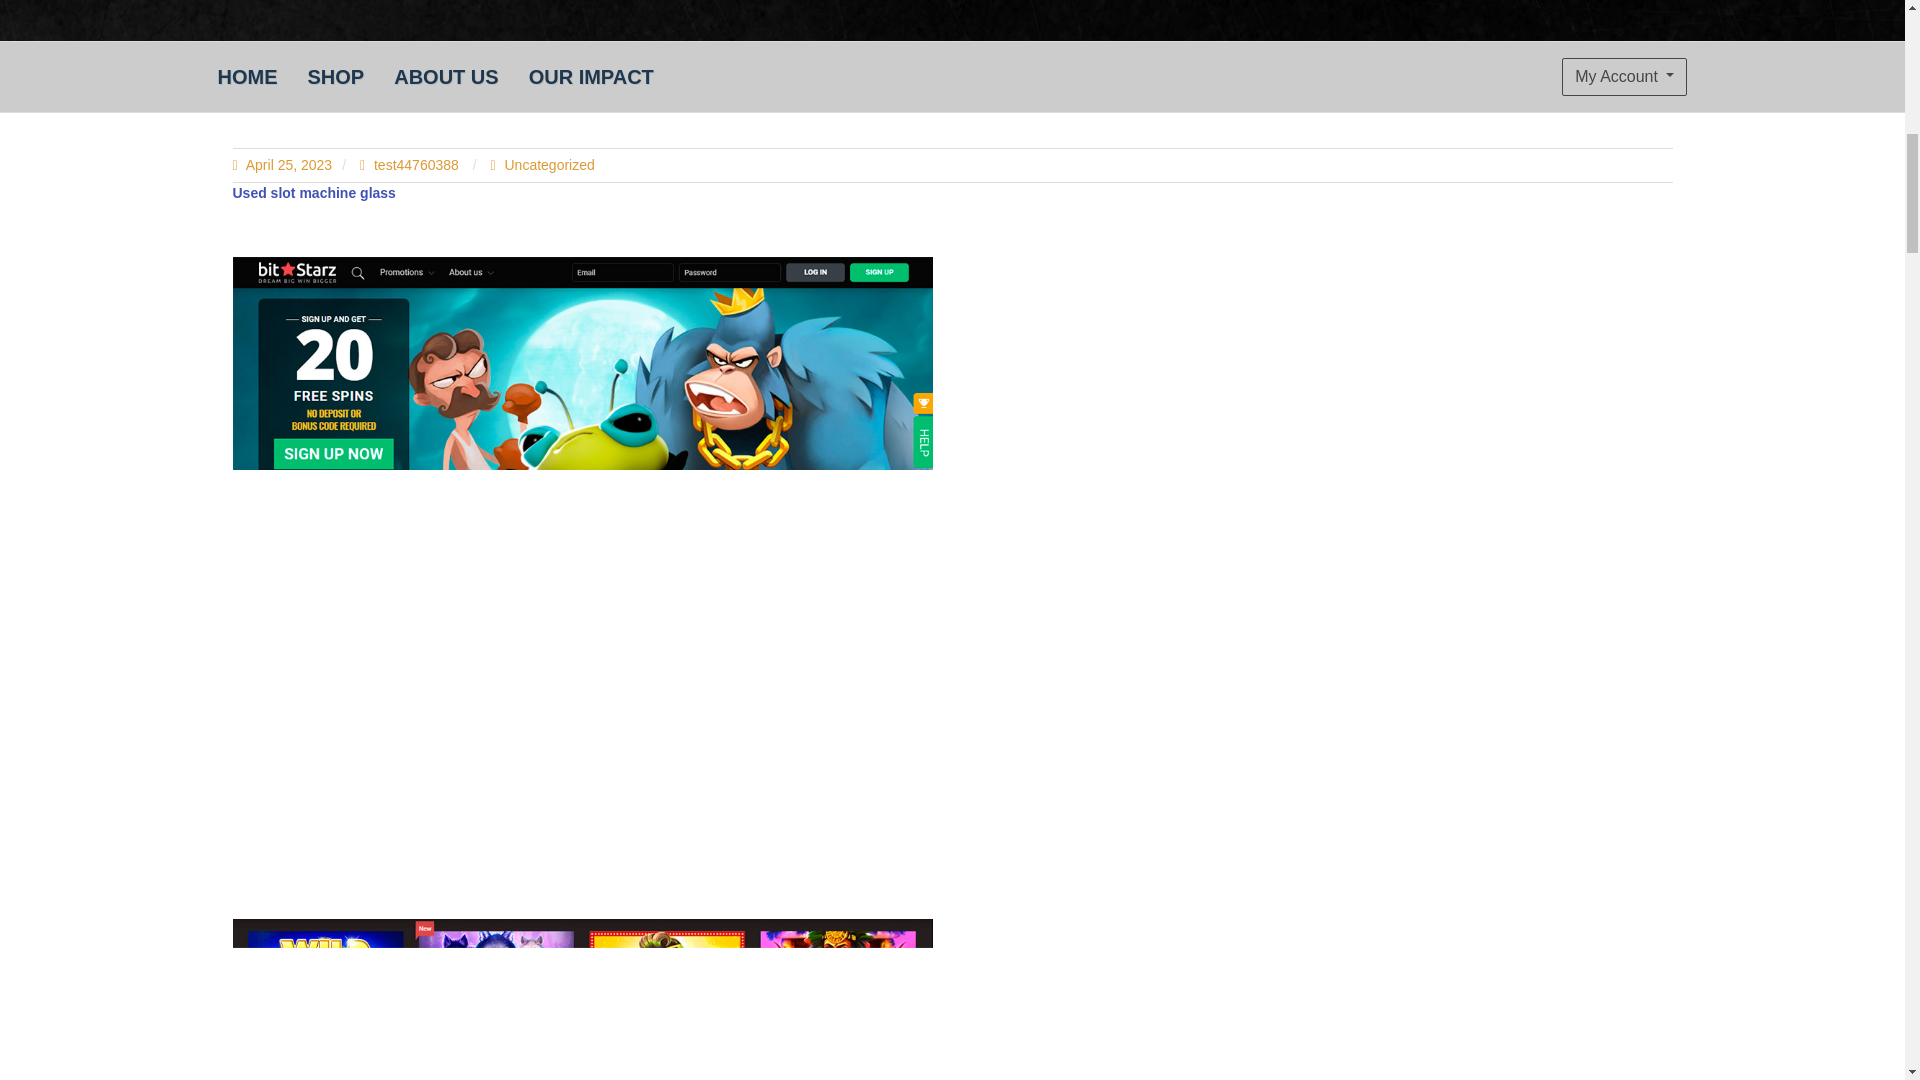 The image size is (1920, 1080). I want to click on April 25, 2023, so click(282, 163).